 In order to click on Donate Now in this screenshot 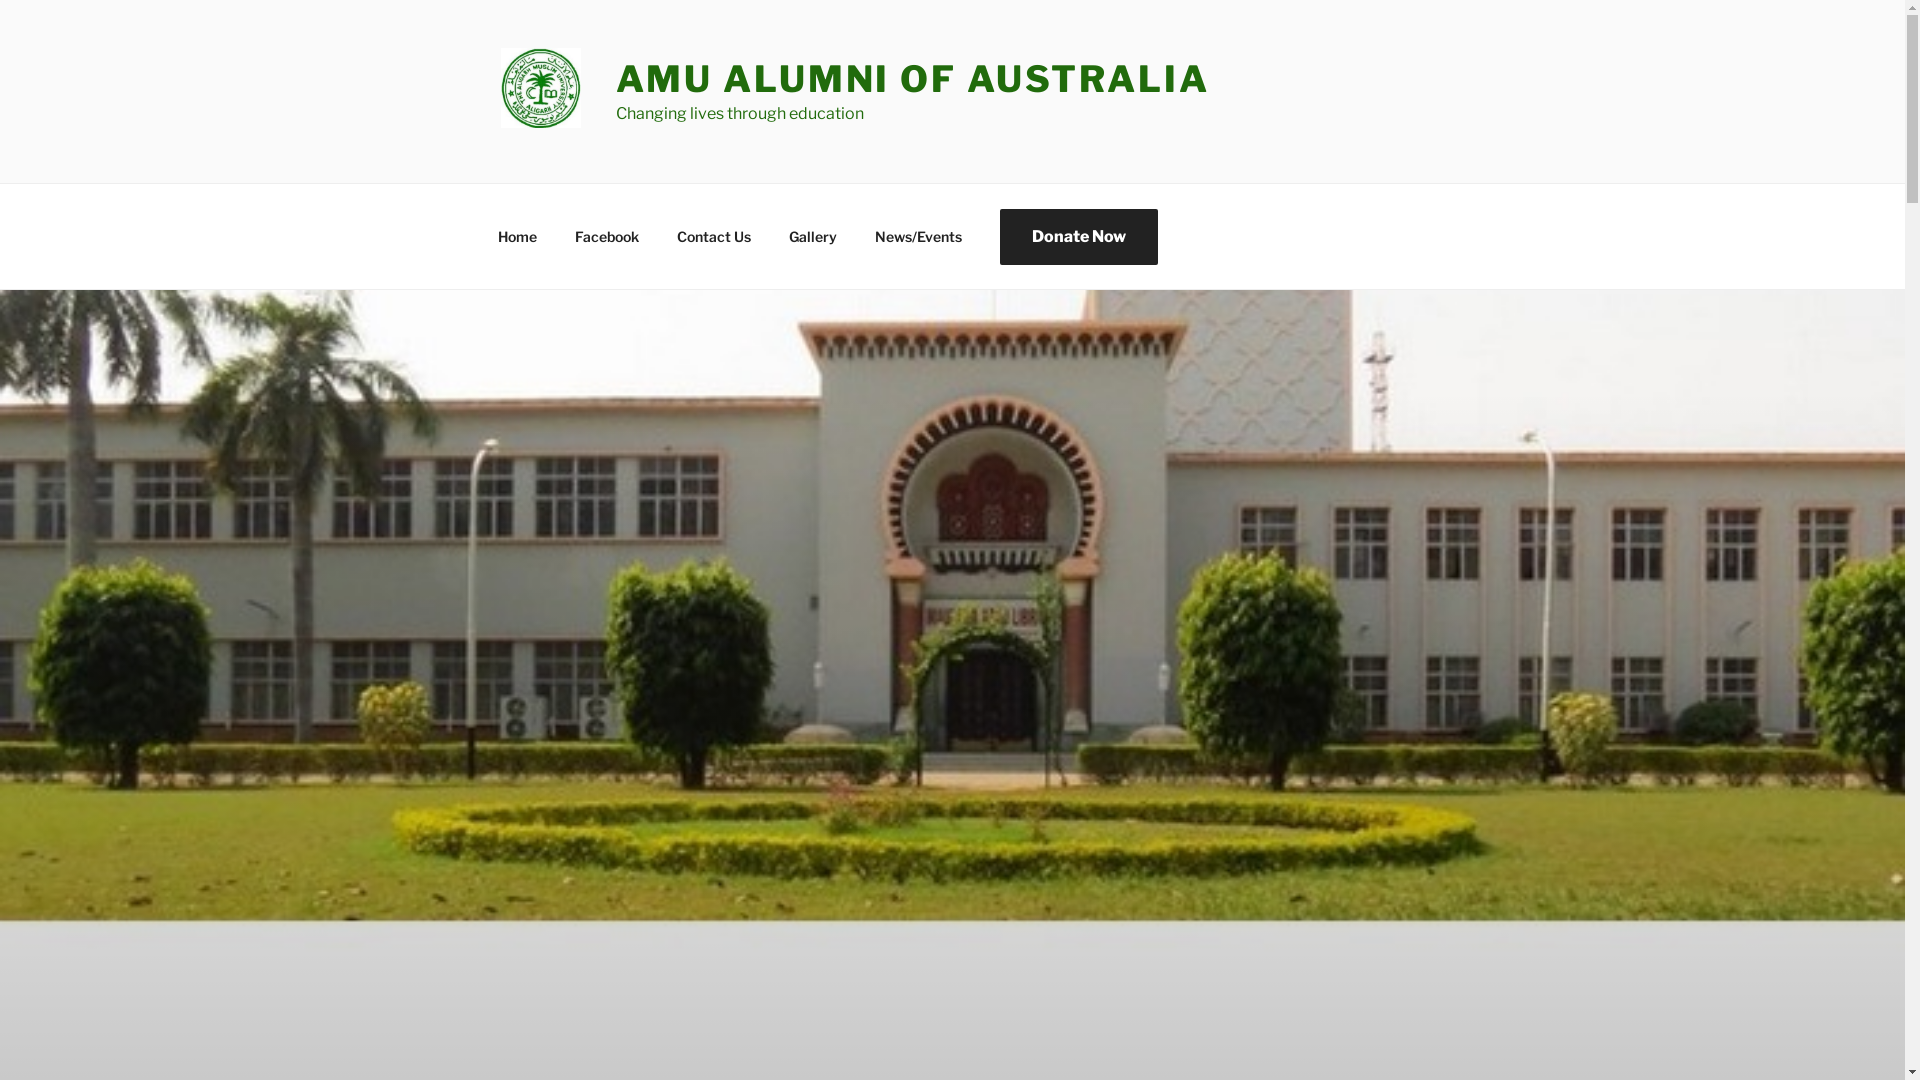, I will do `click(1078, 236)`.